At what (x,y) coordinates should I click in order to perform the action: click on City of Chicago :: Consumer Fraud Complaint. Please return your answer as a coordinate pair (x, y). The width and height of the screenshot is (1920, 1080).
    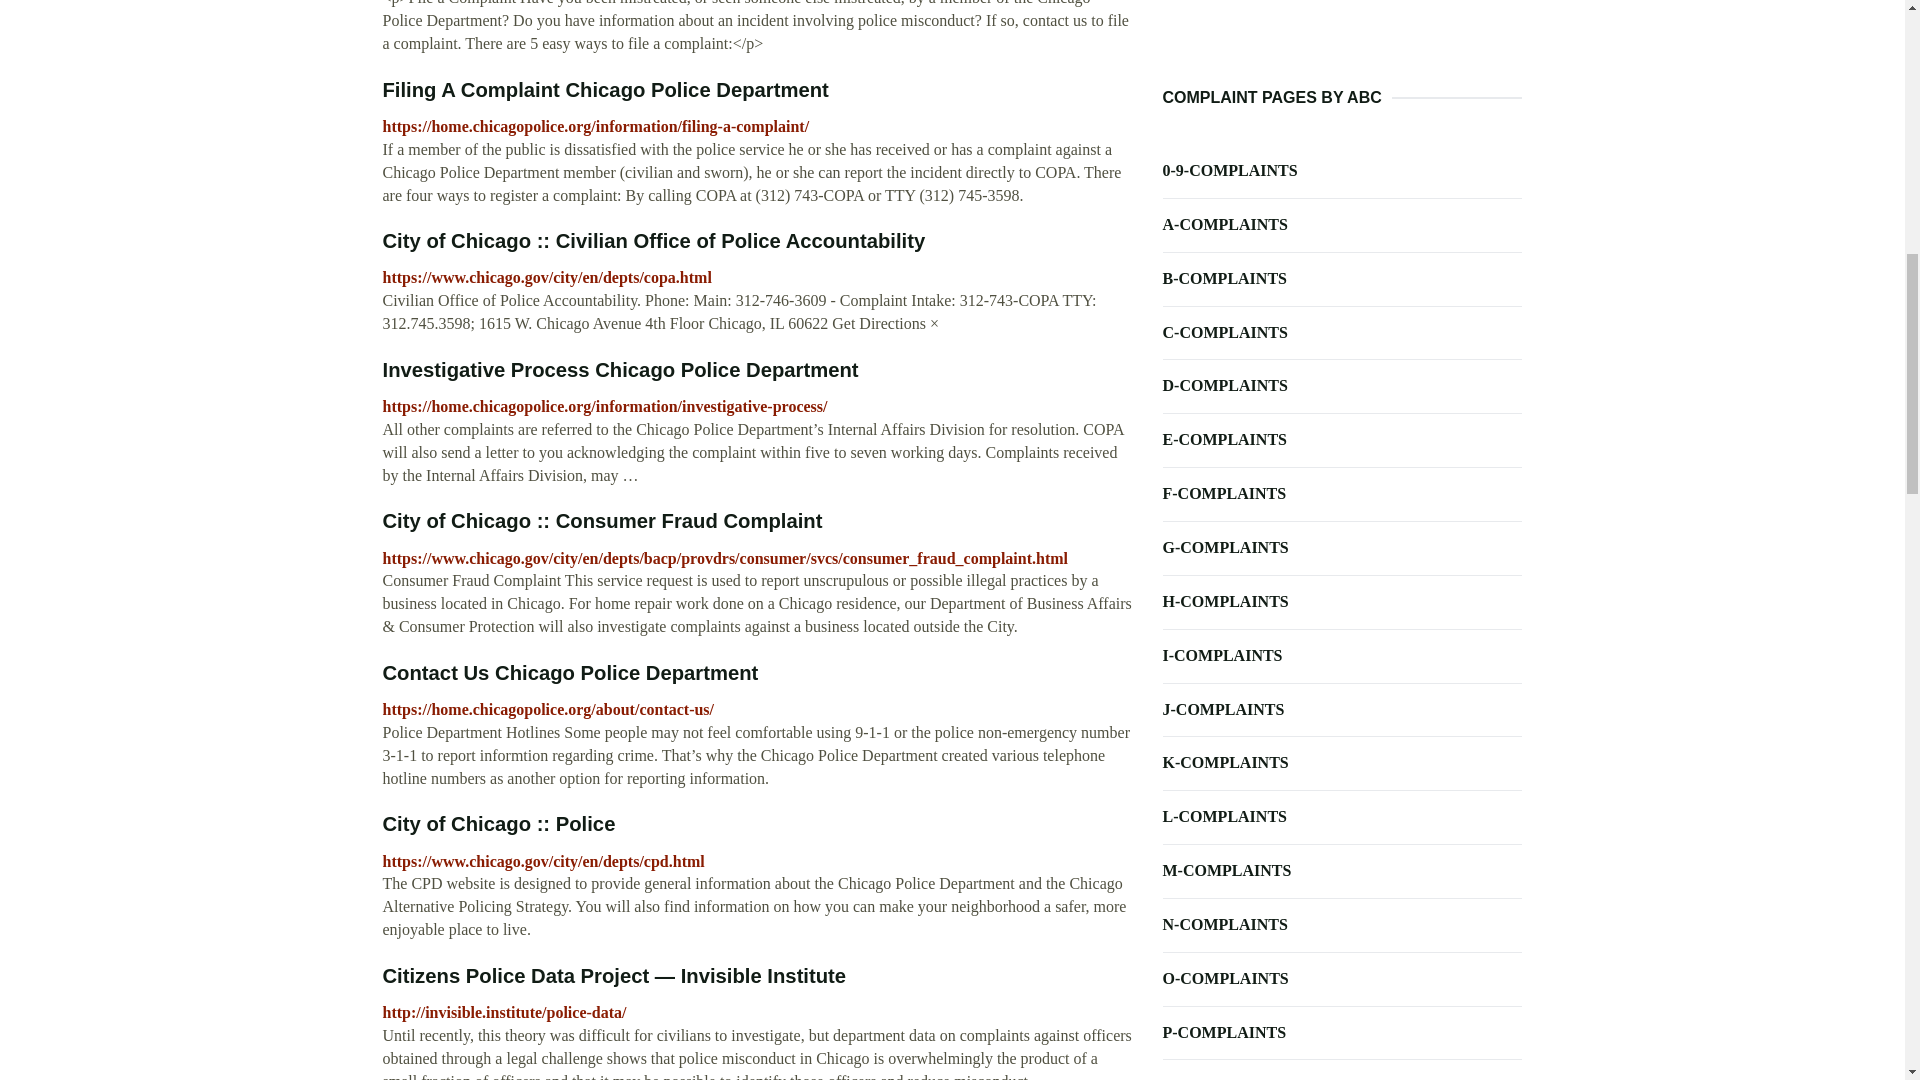
    Looking at the image, I should click on (602, 520).